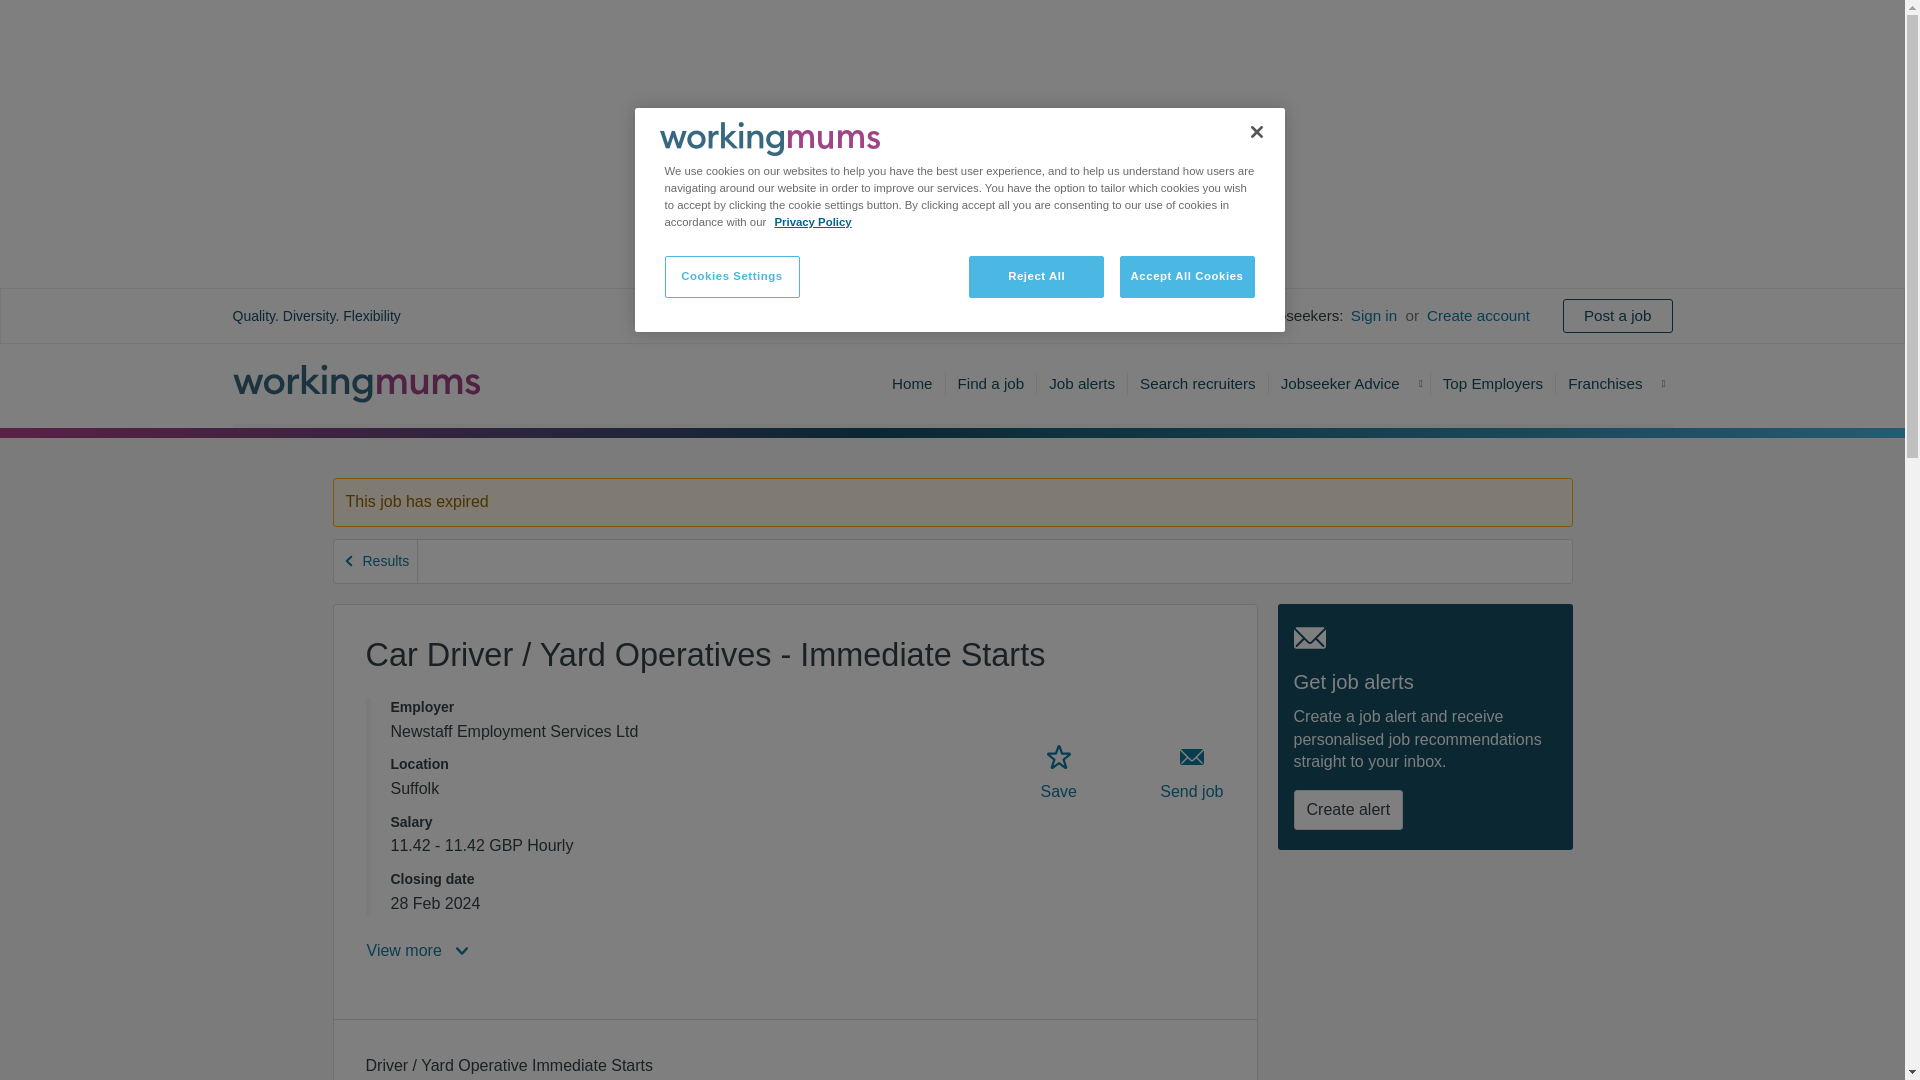  I want to click on Job alerts, so click(1082, 383).